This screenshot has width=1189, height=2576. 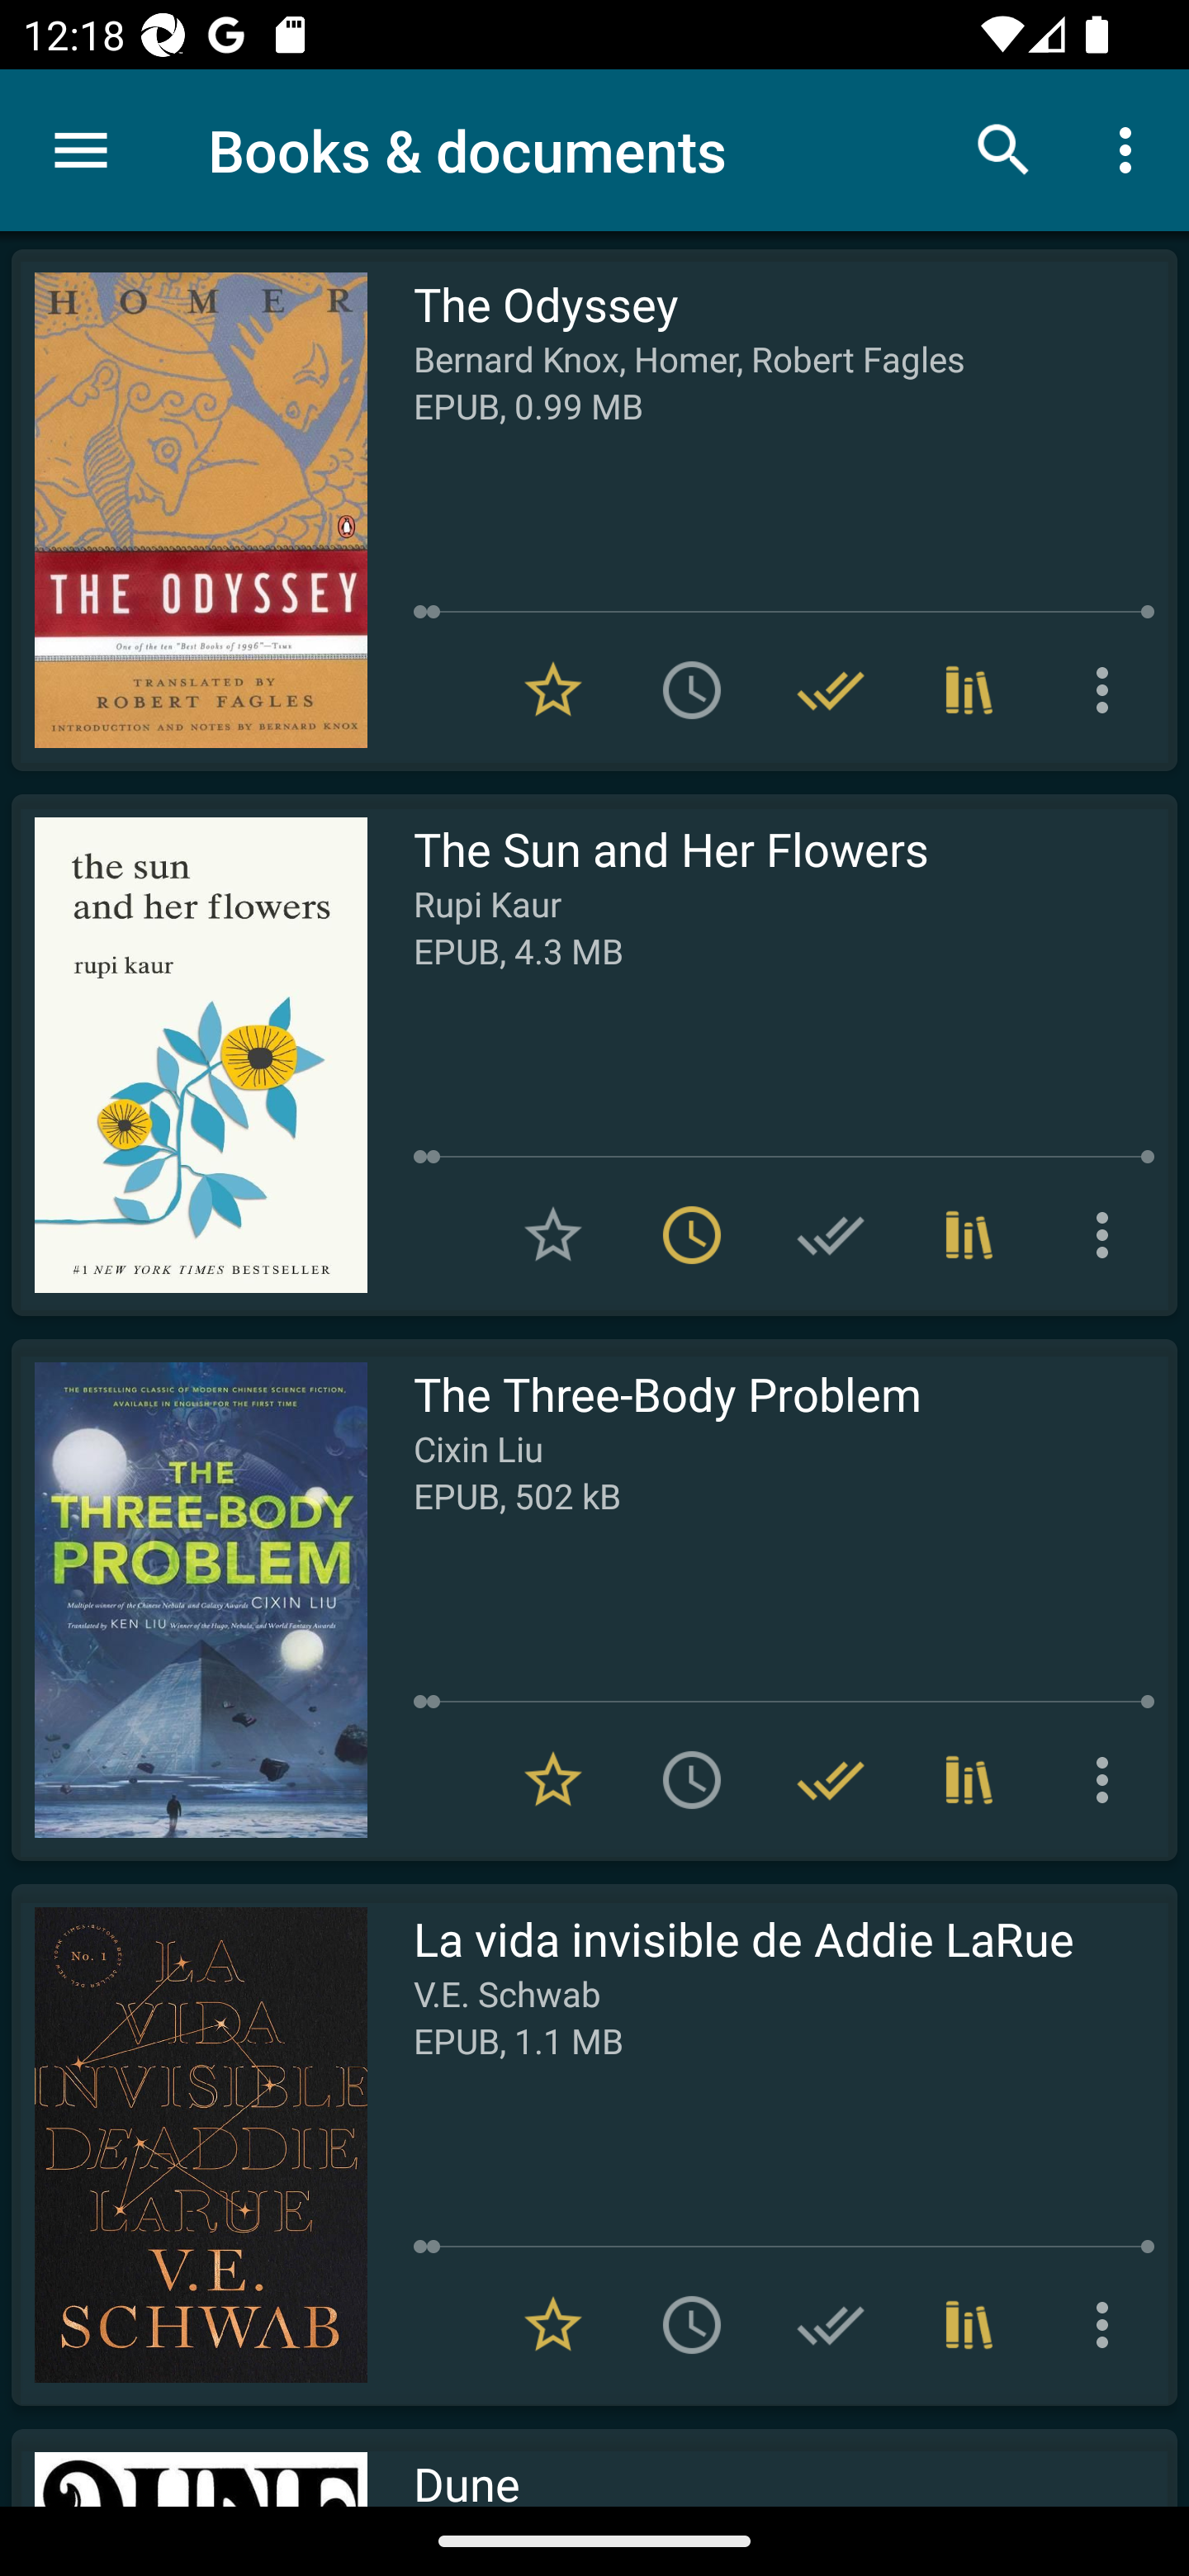 What do you see at coordinates (81, 150) in the screenshot?
I see `Menu` at bounding box center [81, 150].